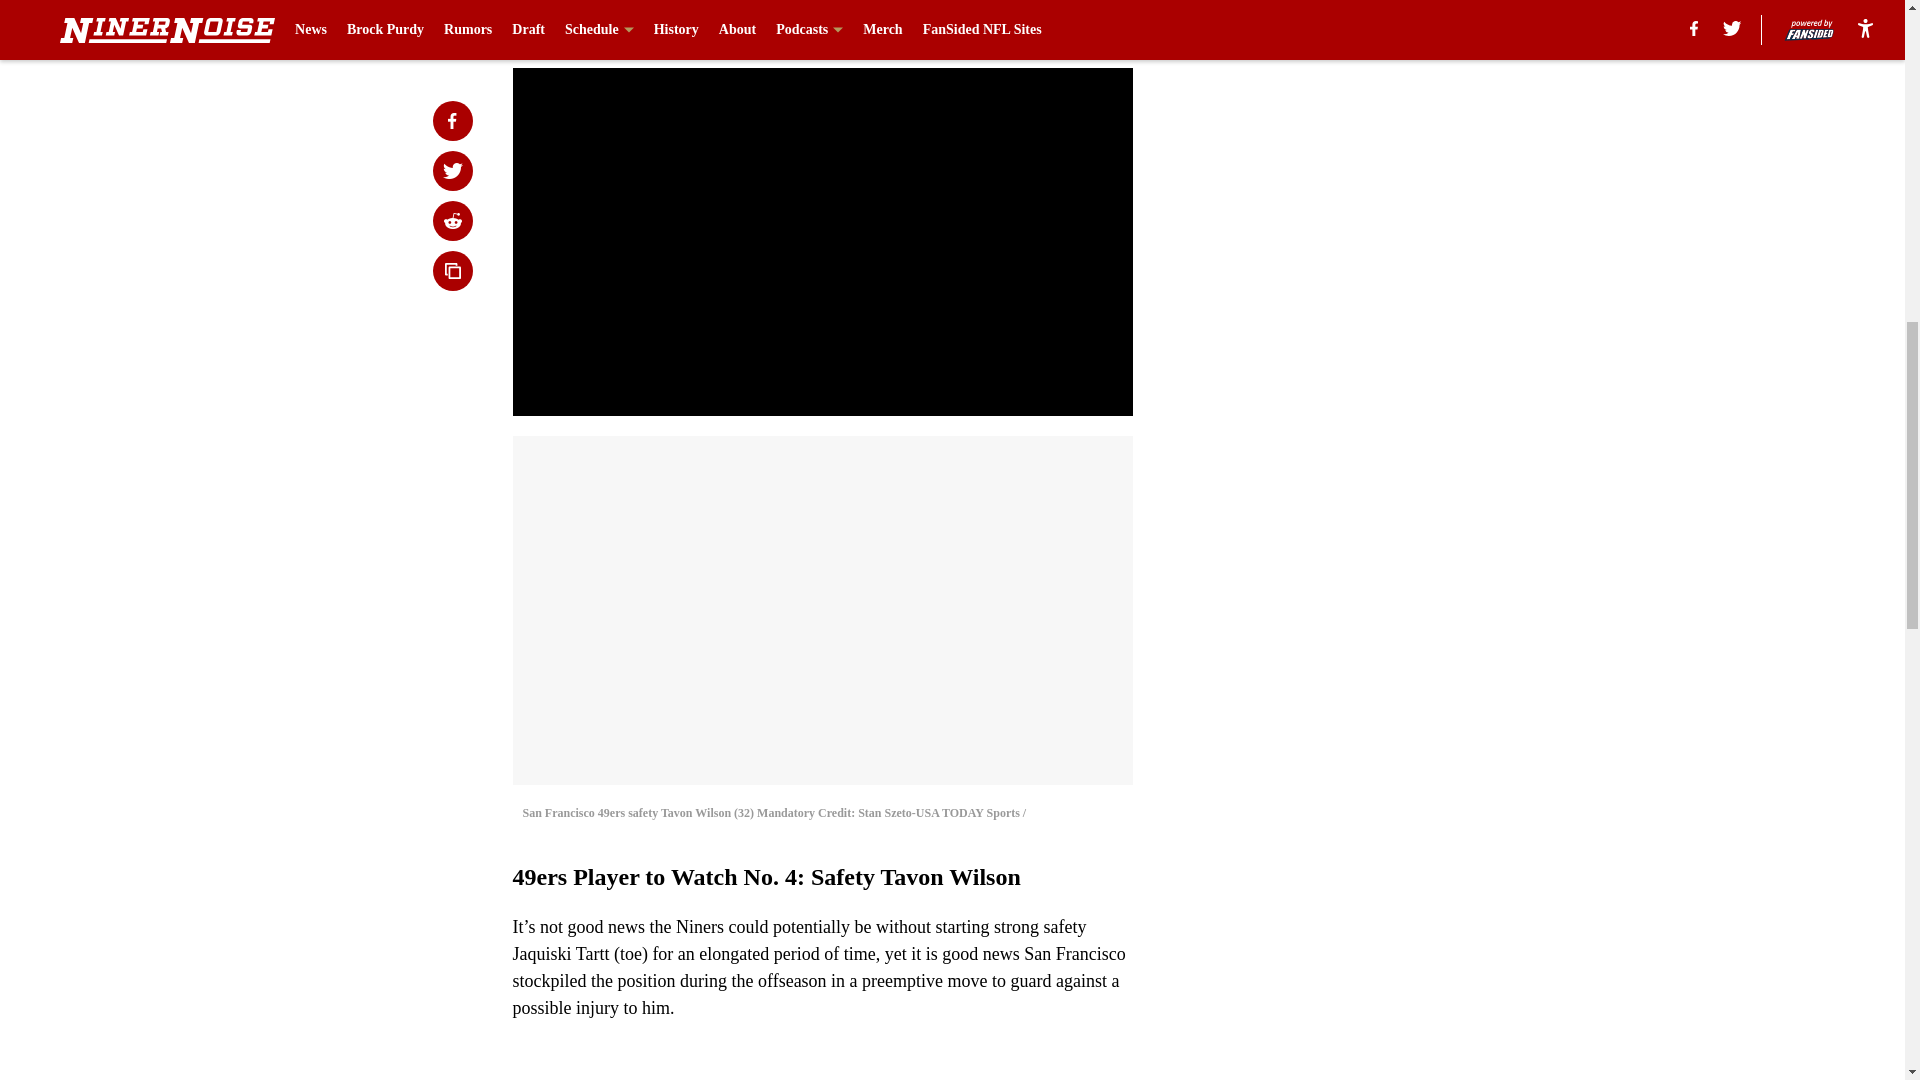 This screenshot has height=1080, width=1920. I want to click on Prev, so click(572, 27).